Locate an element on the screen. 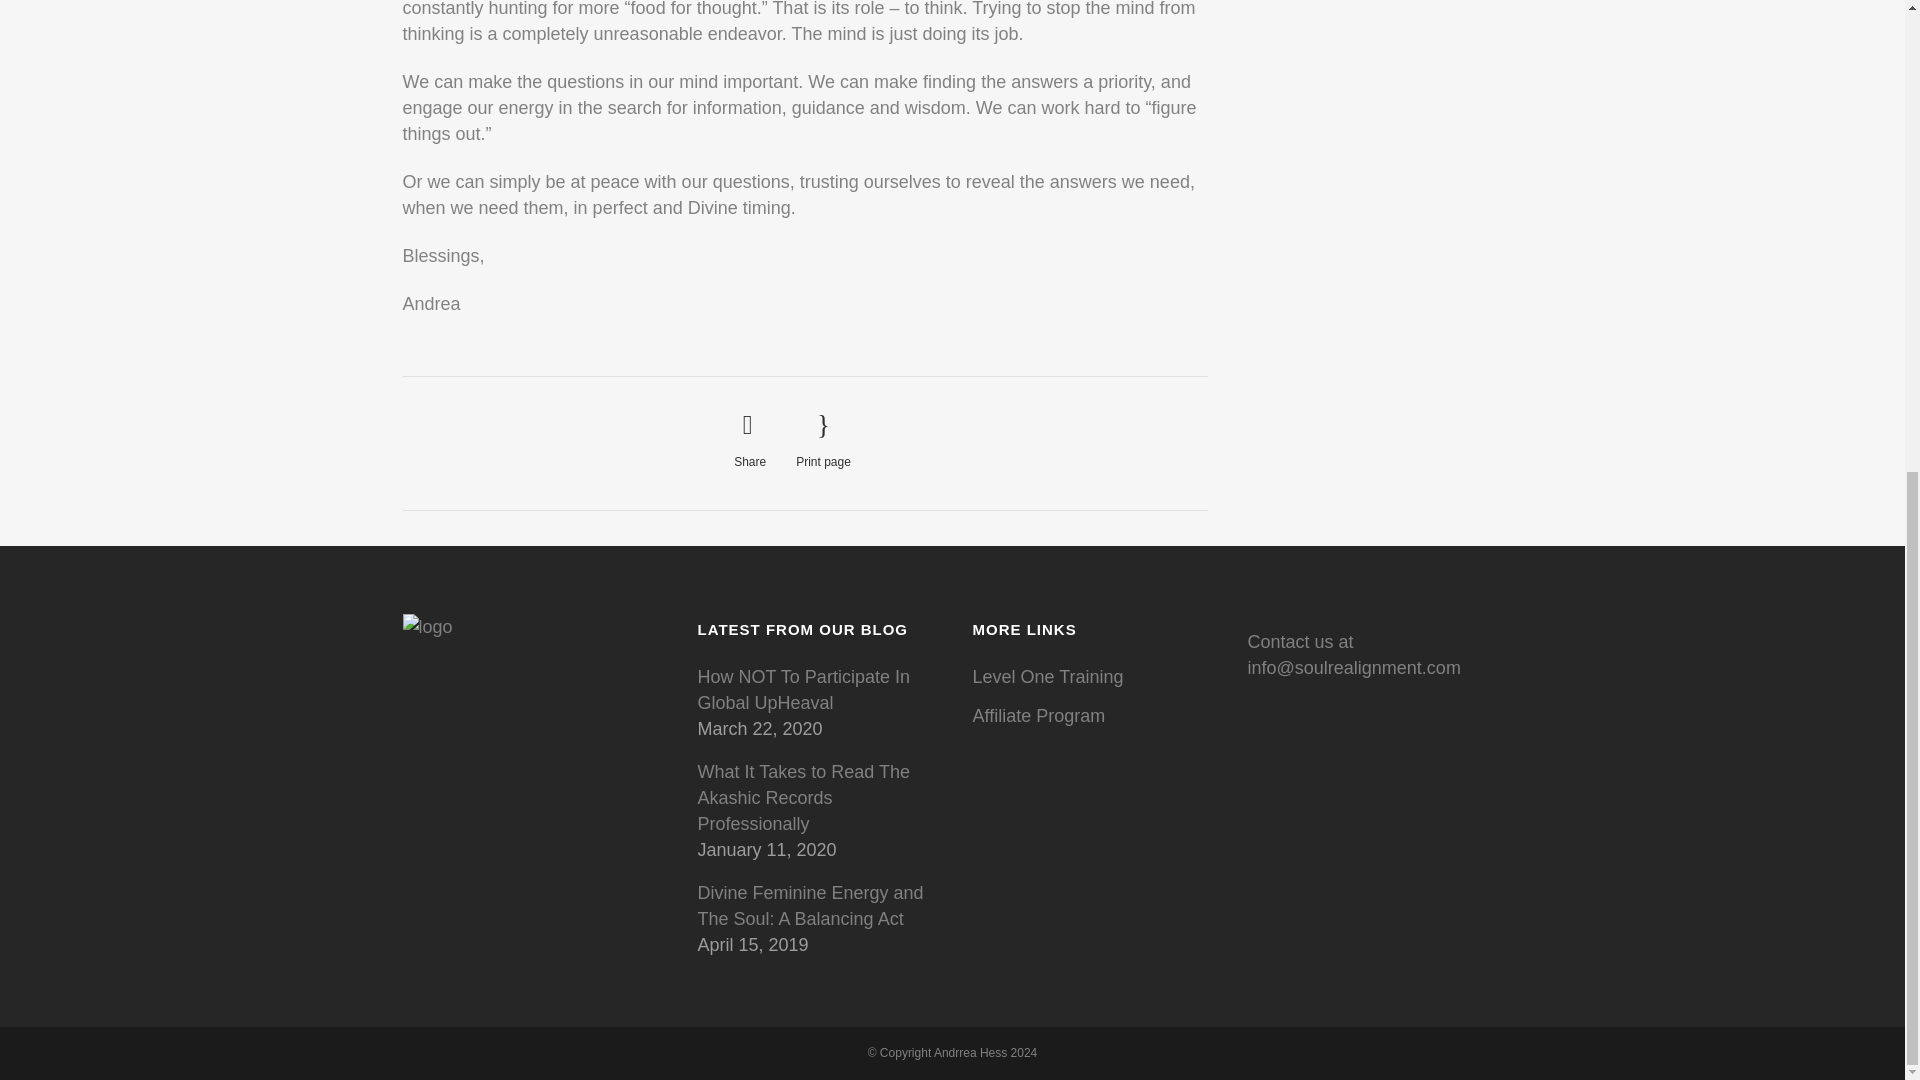 The image size is (1920, 1080). What It Takes to Read The Akashic Records Professionally is located at coordinates (820, 798).